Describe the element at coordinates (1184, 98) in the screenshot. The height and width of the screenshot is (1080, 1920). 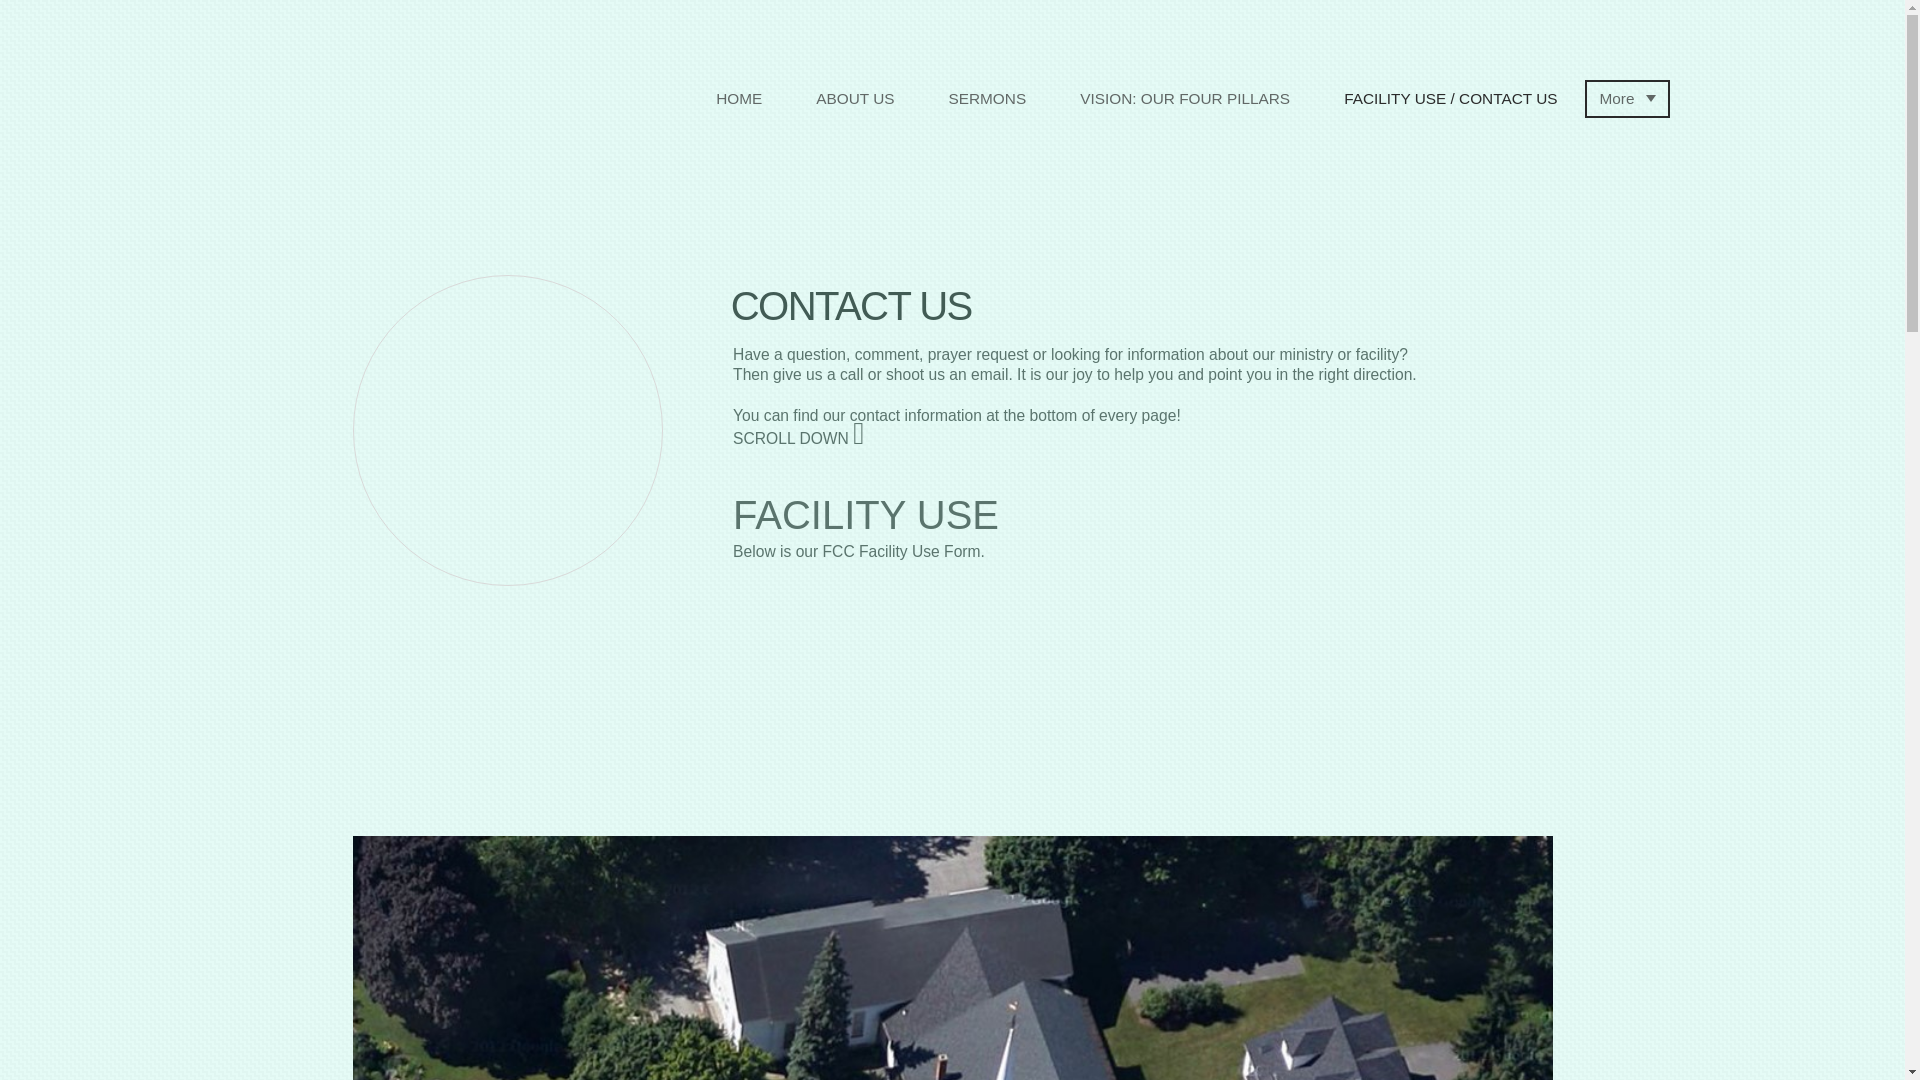
I see `VISION: OUR FOUR PILLARS` at that location.